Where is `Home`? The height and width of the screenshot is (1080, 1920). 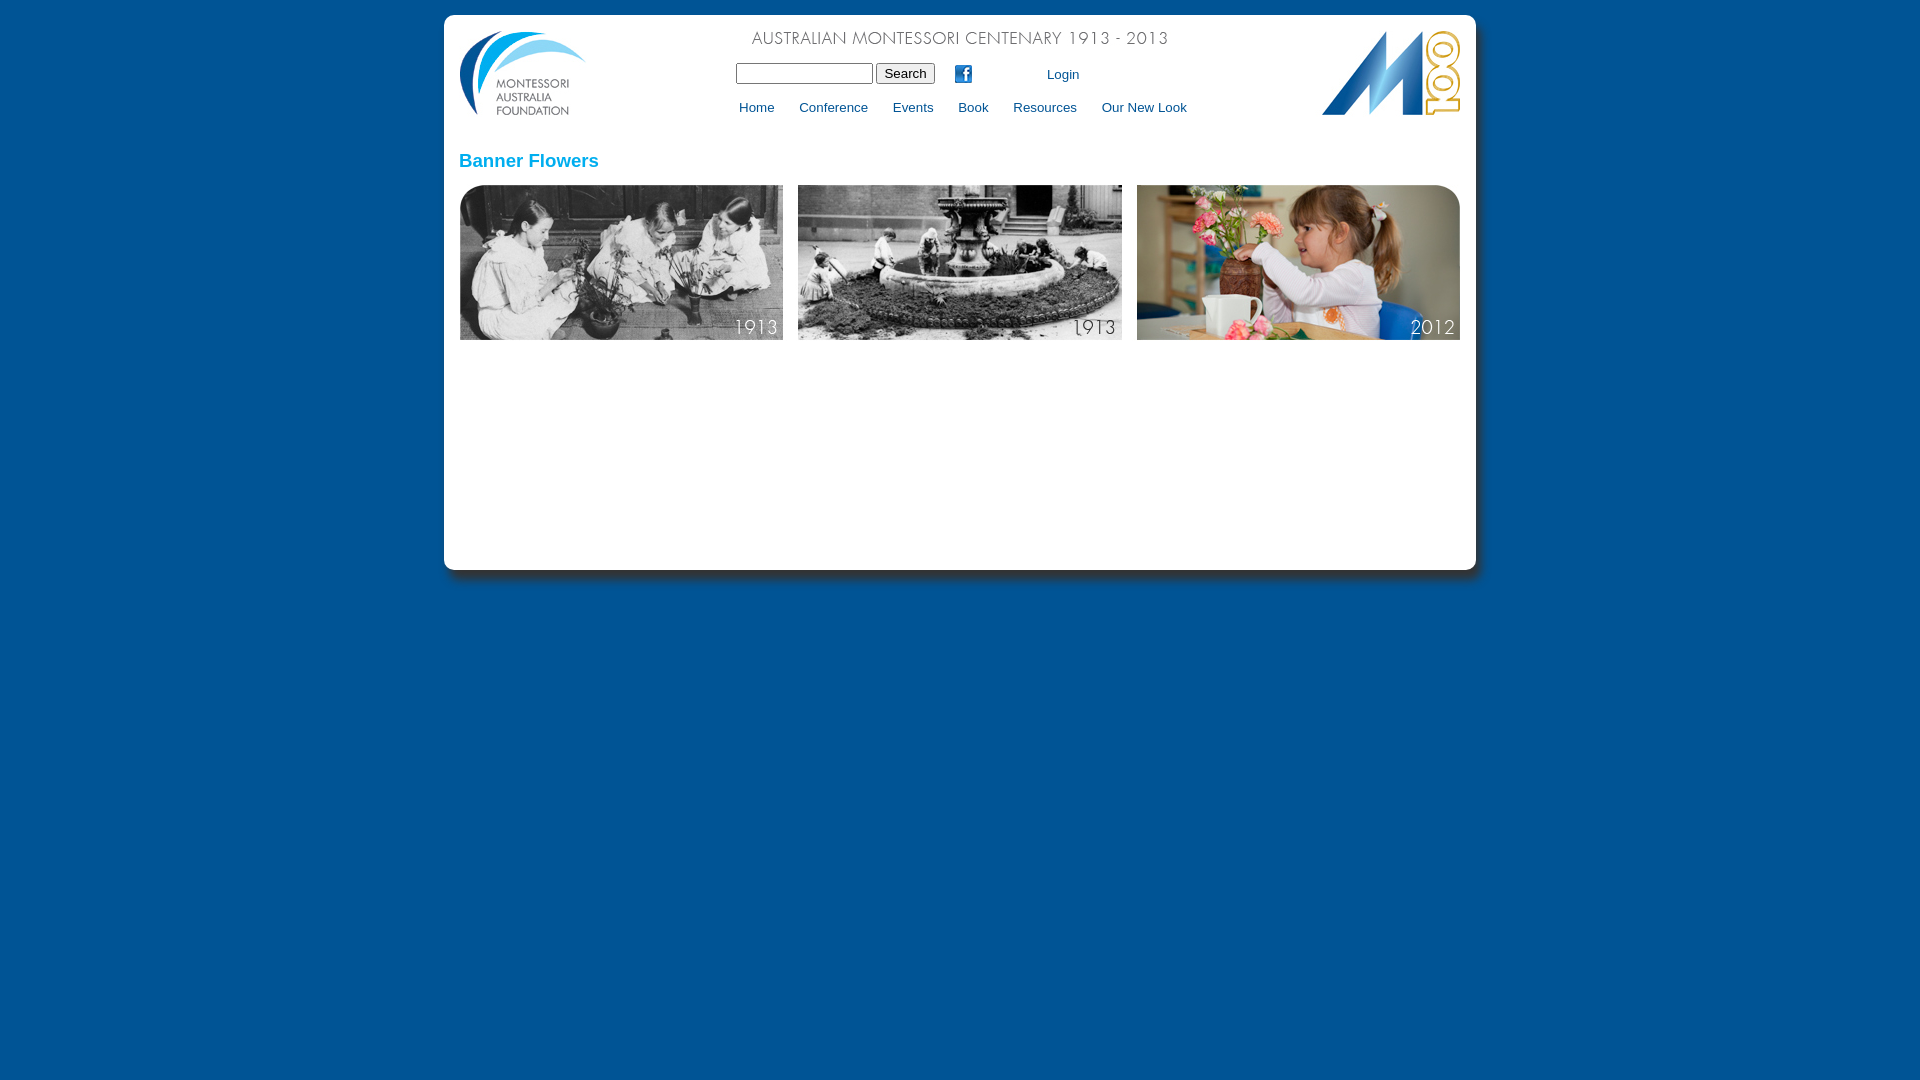
Home is located at coordinates (960, 112).